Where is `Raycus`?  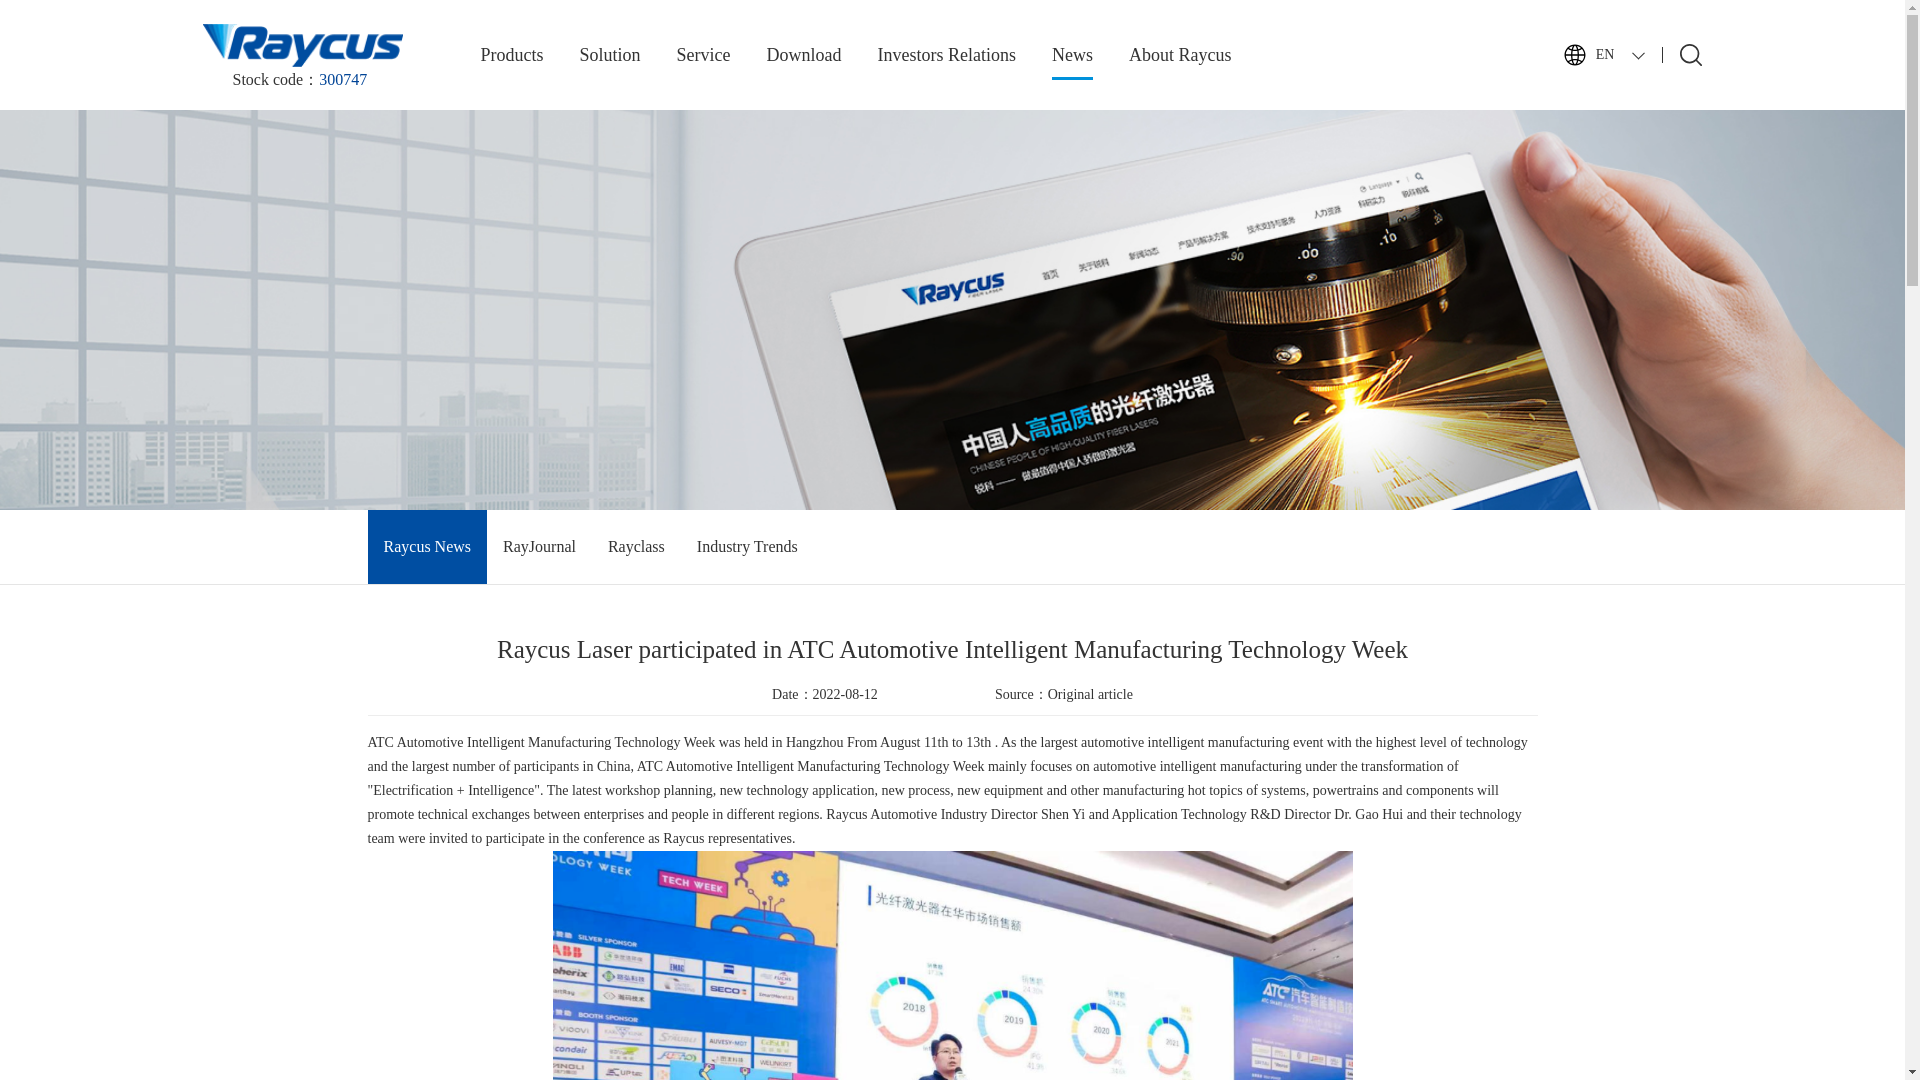
Raycus is located at coordinates (301, 44).